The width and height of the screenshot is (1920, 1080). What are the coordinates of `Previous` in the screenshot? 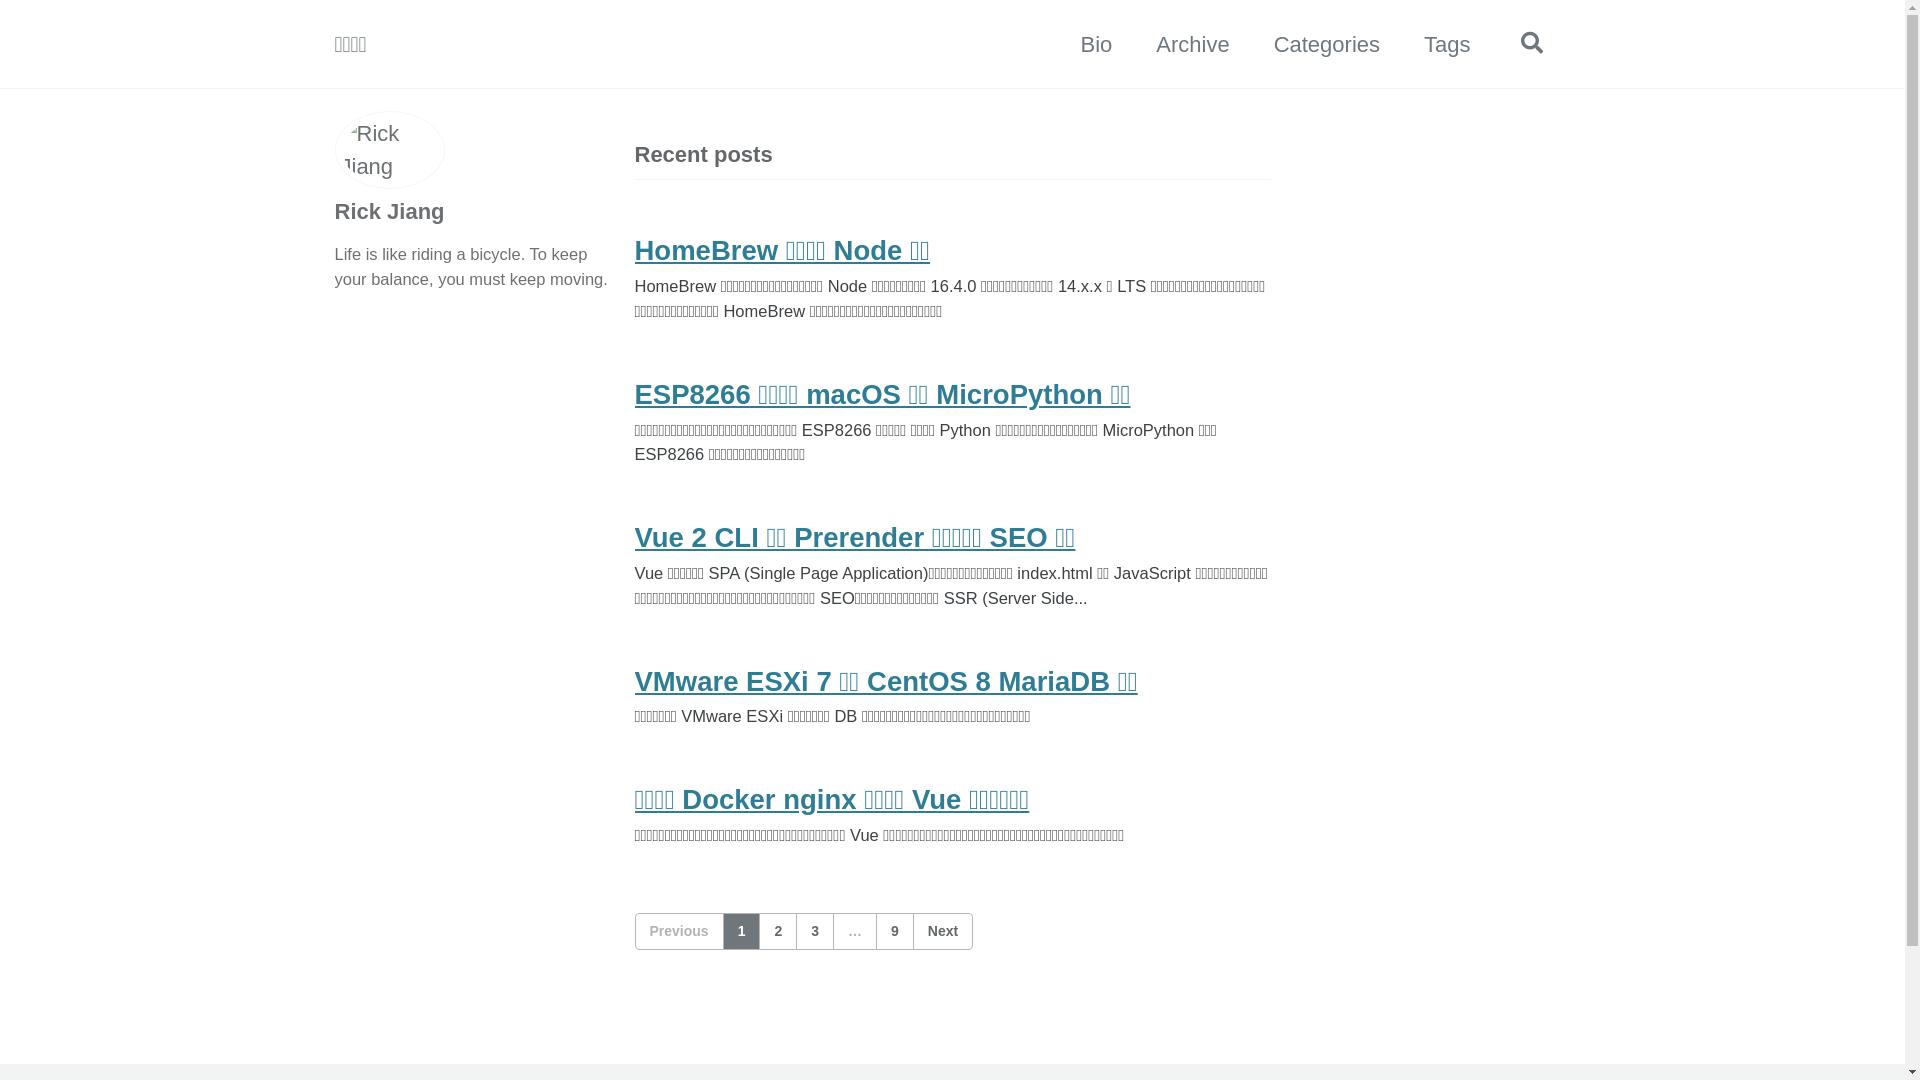 It's located at (678, 932).